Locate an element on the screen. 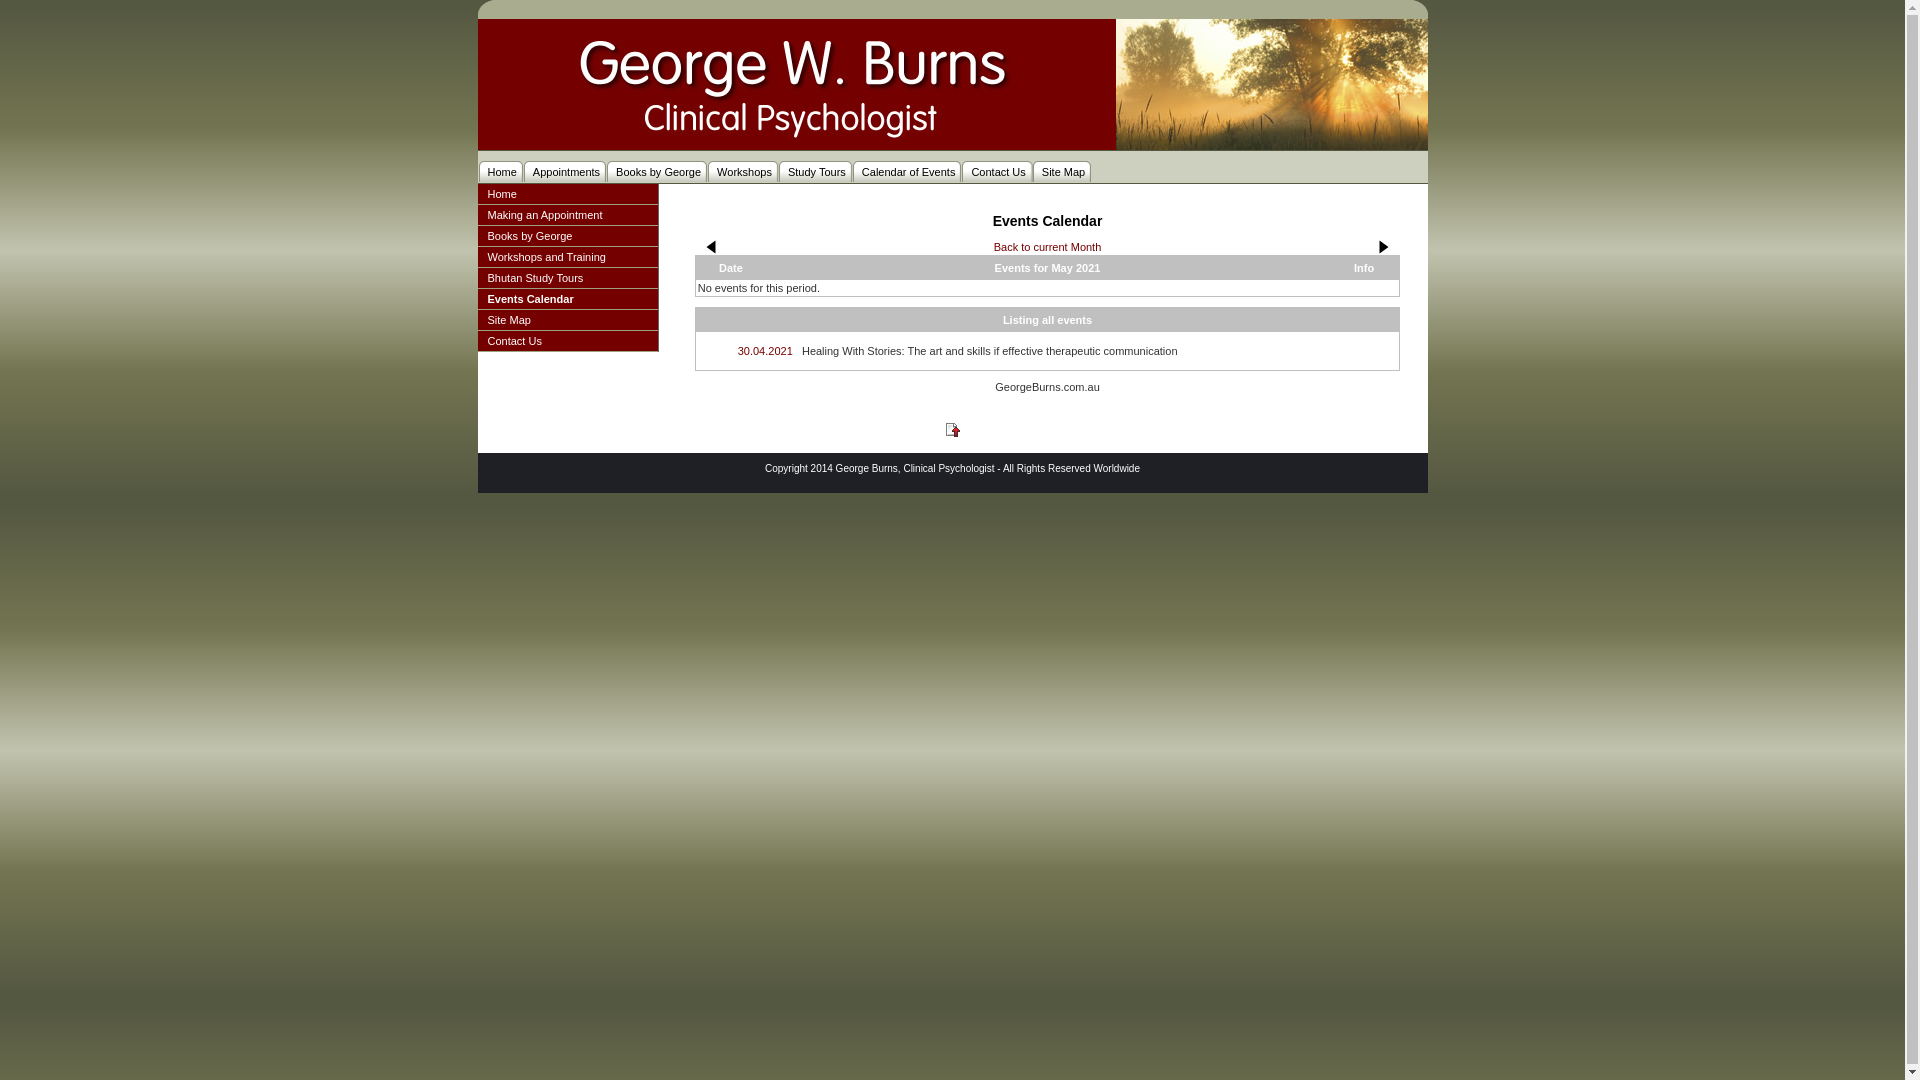  30.04.2021 is located at coordinates (766, 351).